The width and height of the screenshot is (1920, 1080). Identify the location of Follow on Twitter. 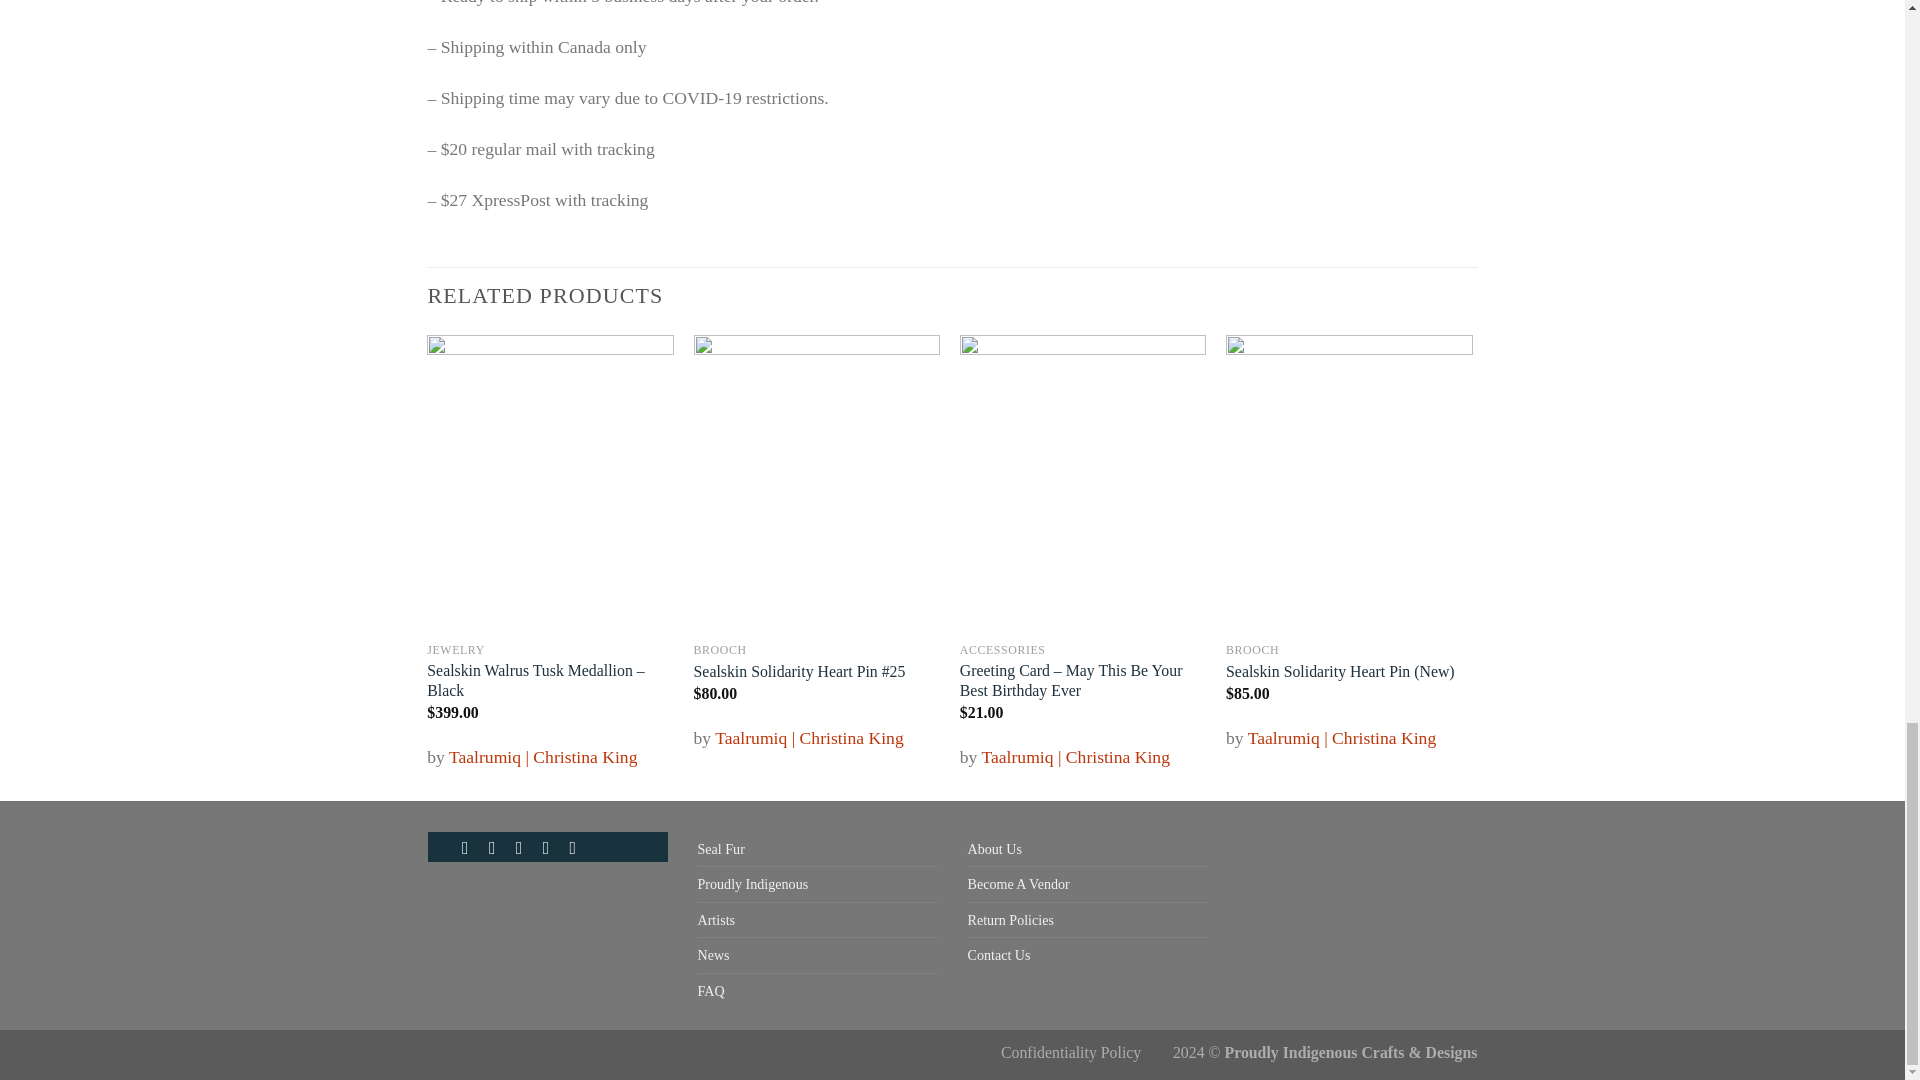
(552, 848).